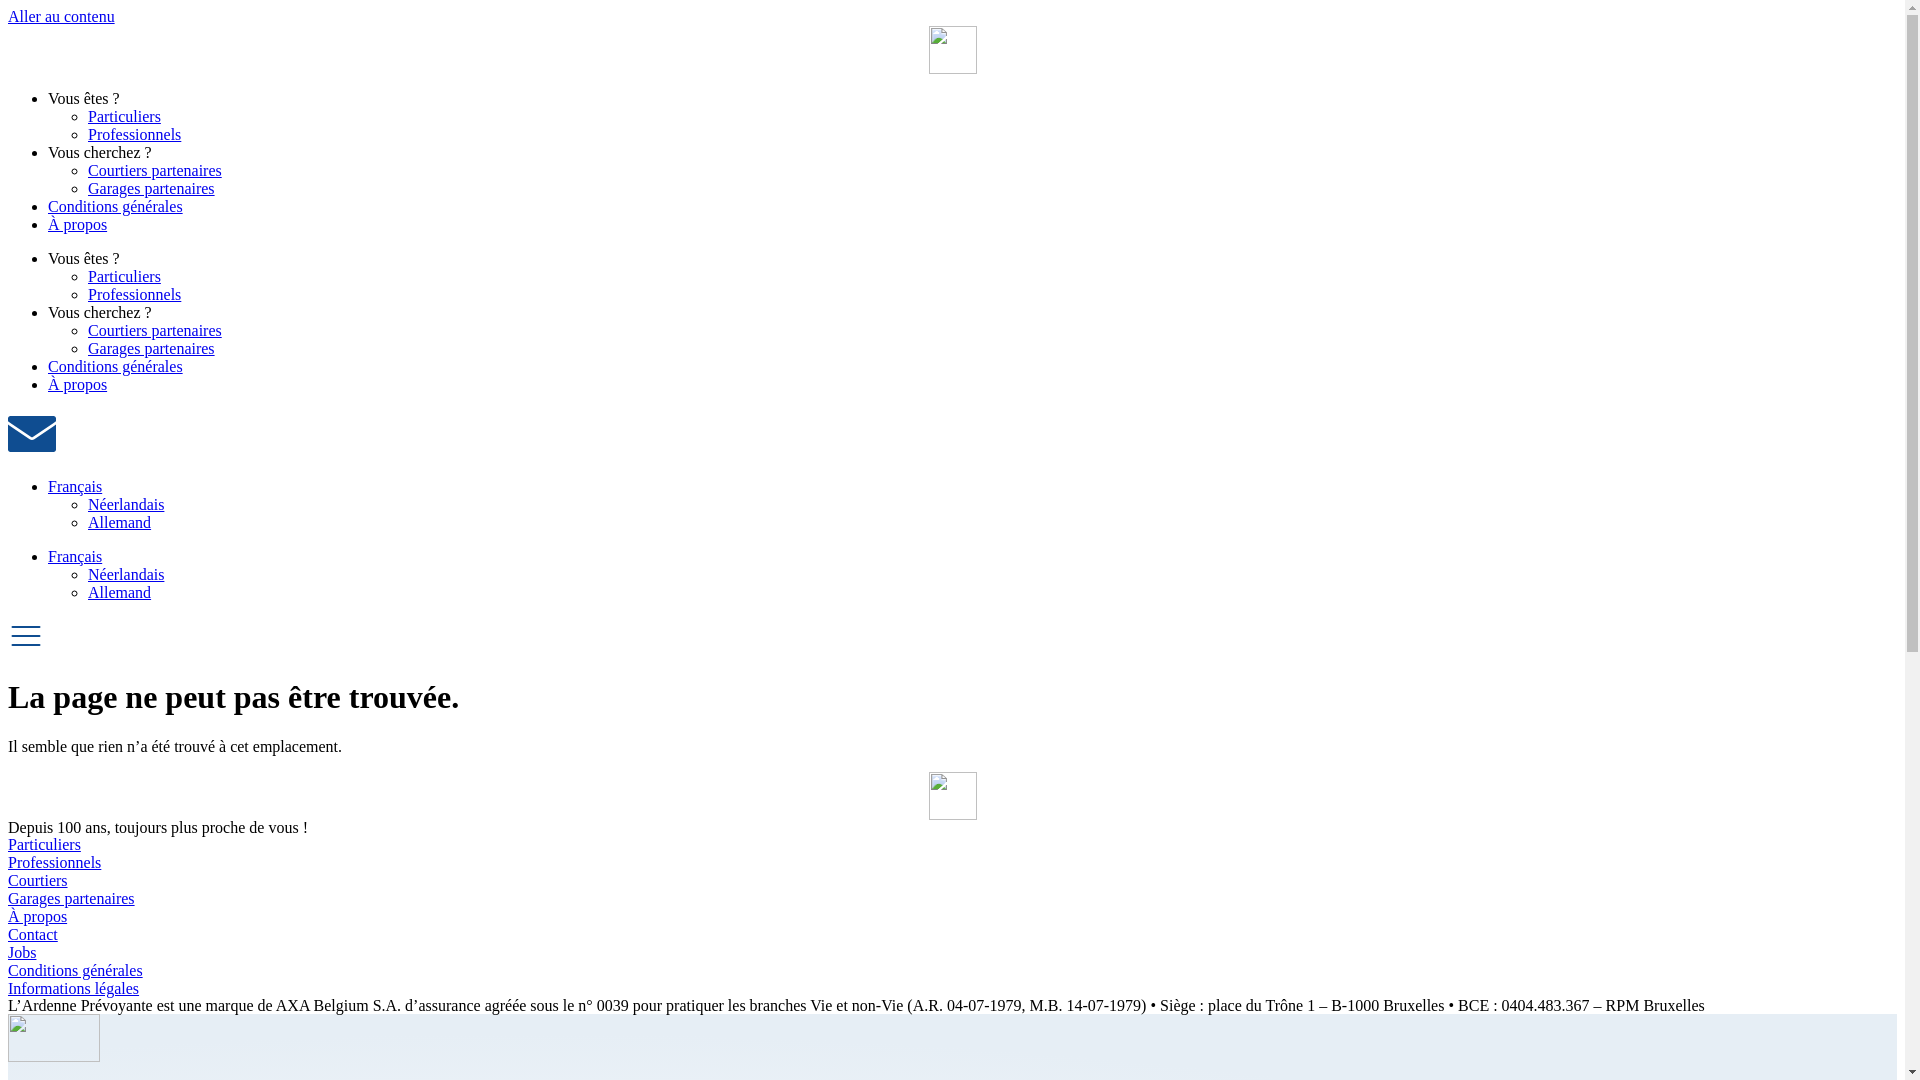  Describe the element at coordinates (152, 348) in the screenshot. I see `Garages partenaires` at that location.